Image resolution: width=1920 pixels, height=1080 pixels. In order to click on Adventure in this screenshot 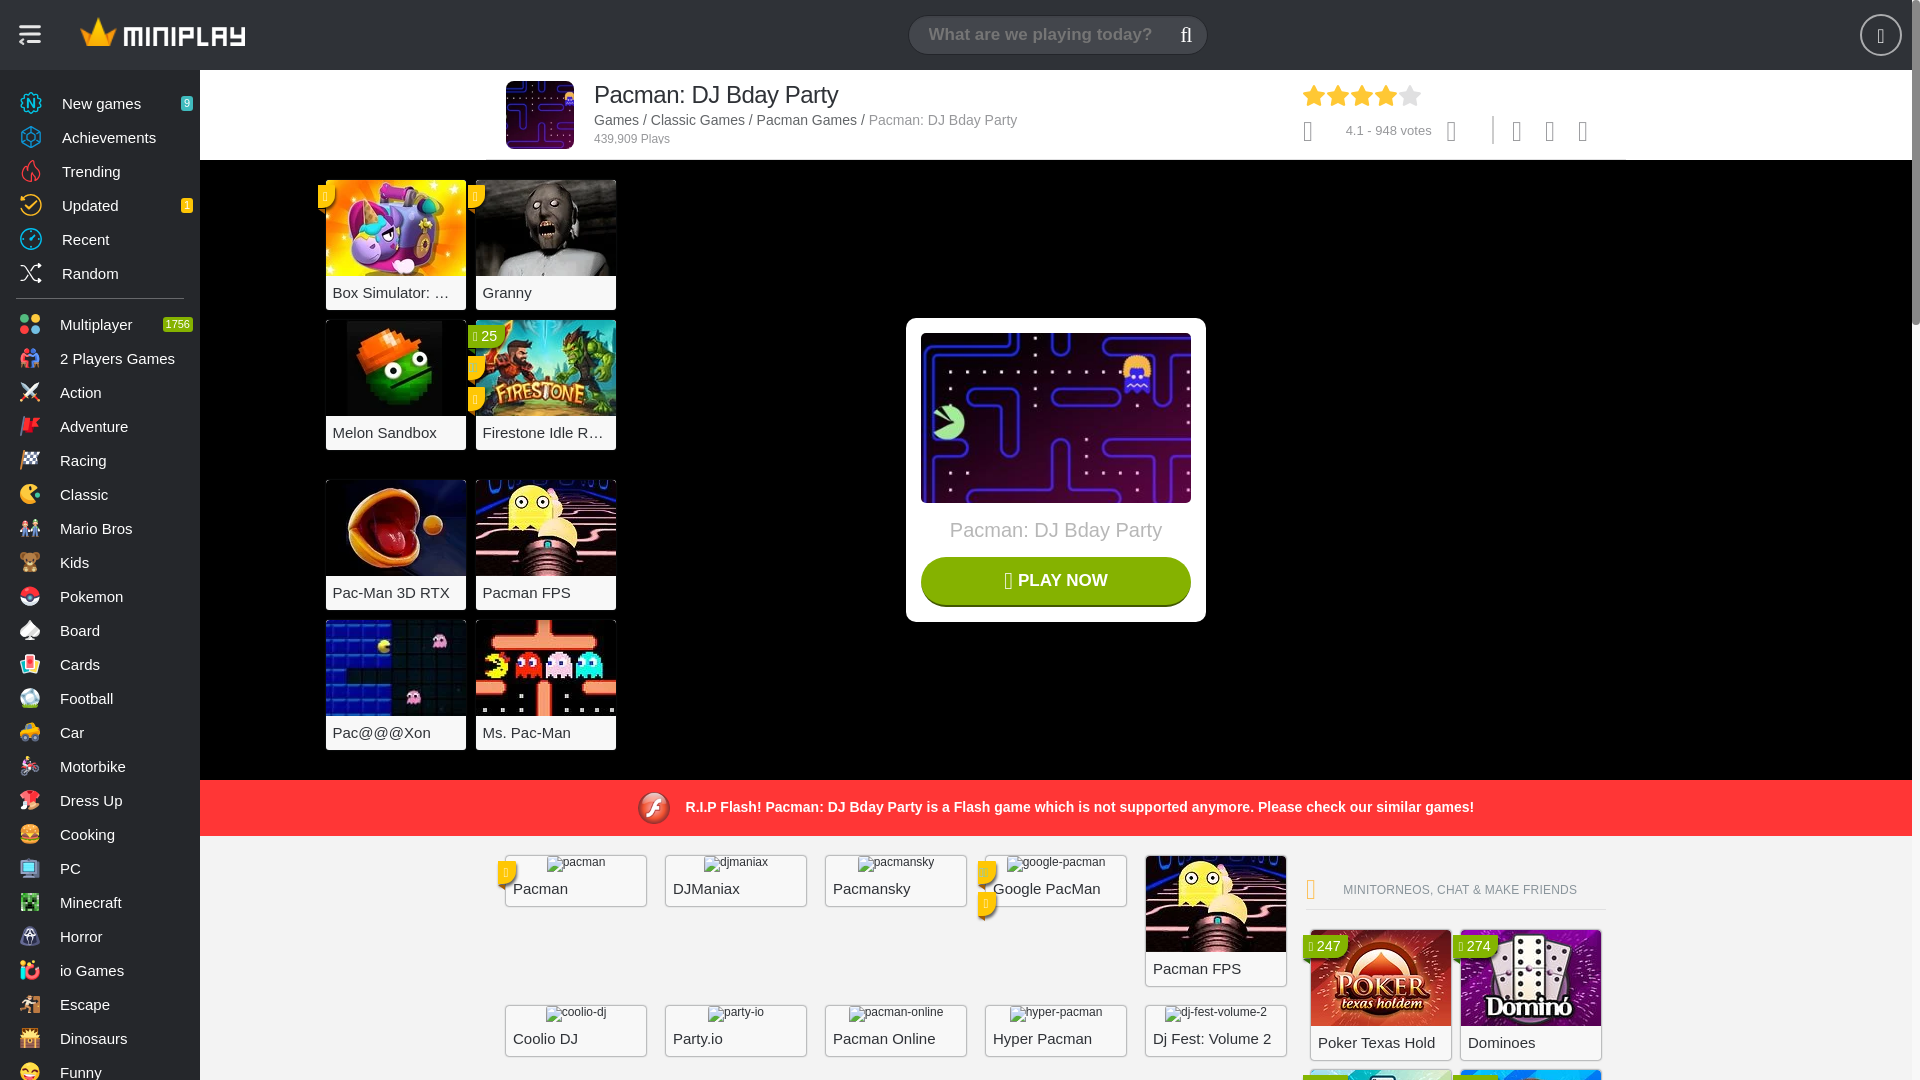, I will do `click(100, 426)`.